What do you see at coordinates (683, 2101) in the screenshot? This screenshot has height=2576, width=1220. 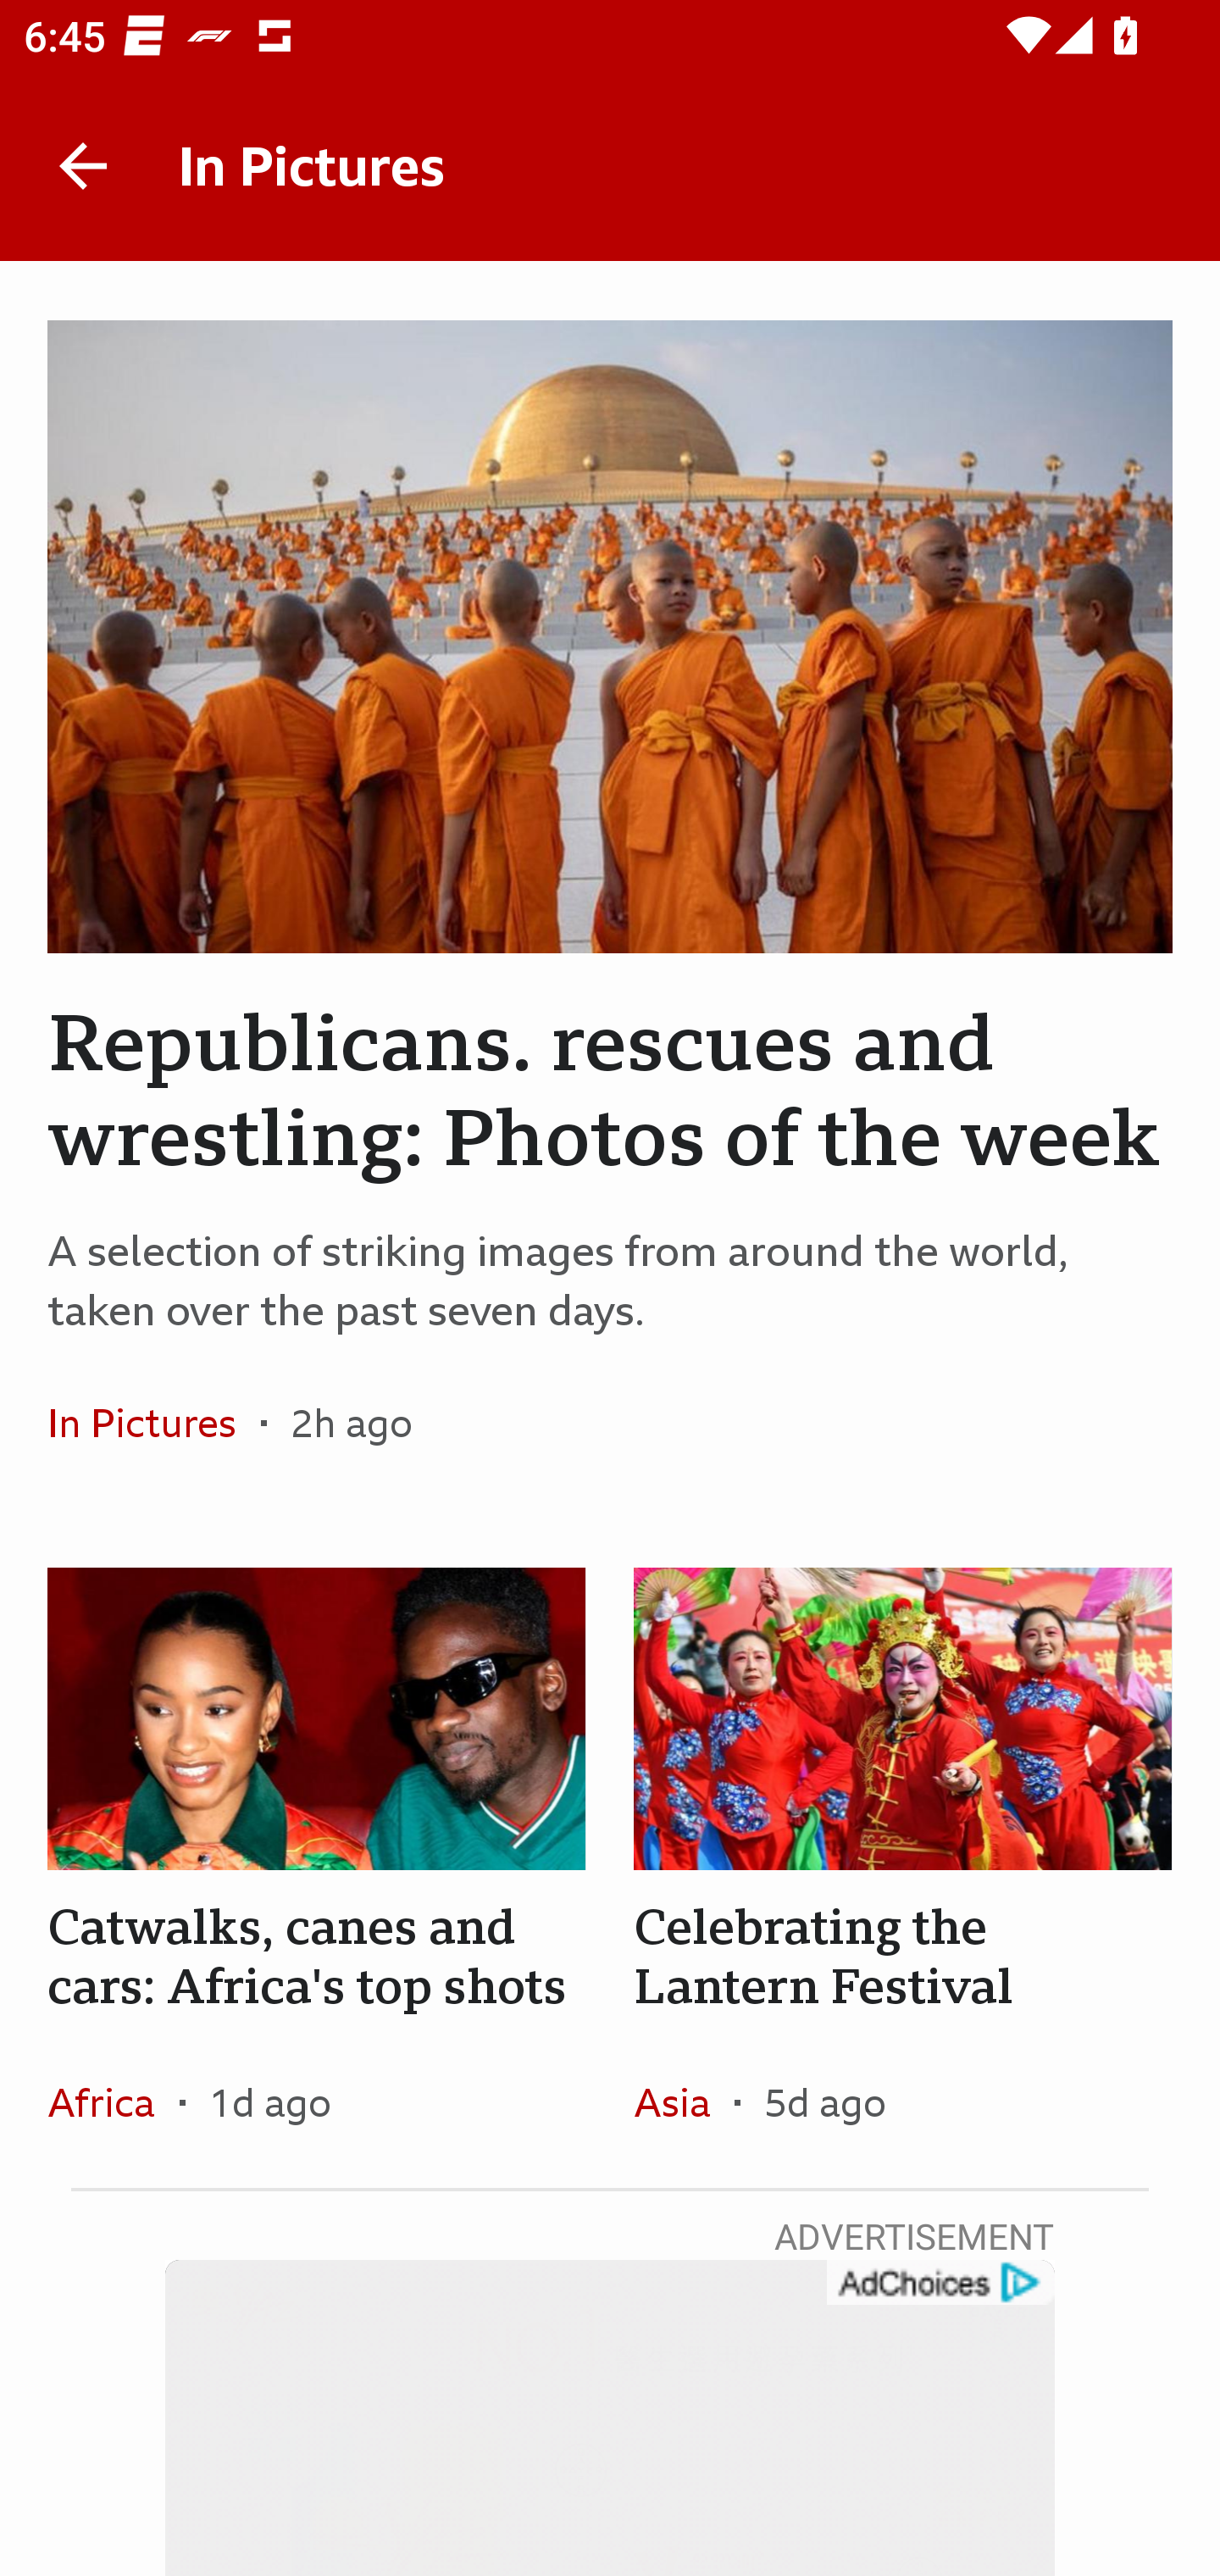 I see `Asia In the section Asia` at bounding box center [683, 2101].